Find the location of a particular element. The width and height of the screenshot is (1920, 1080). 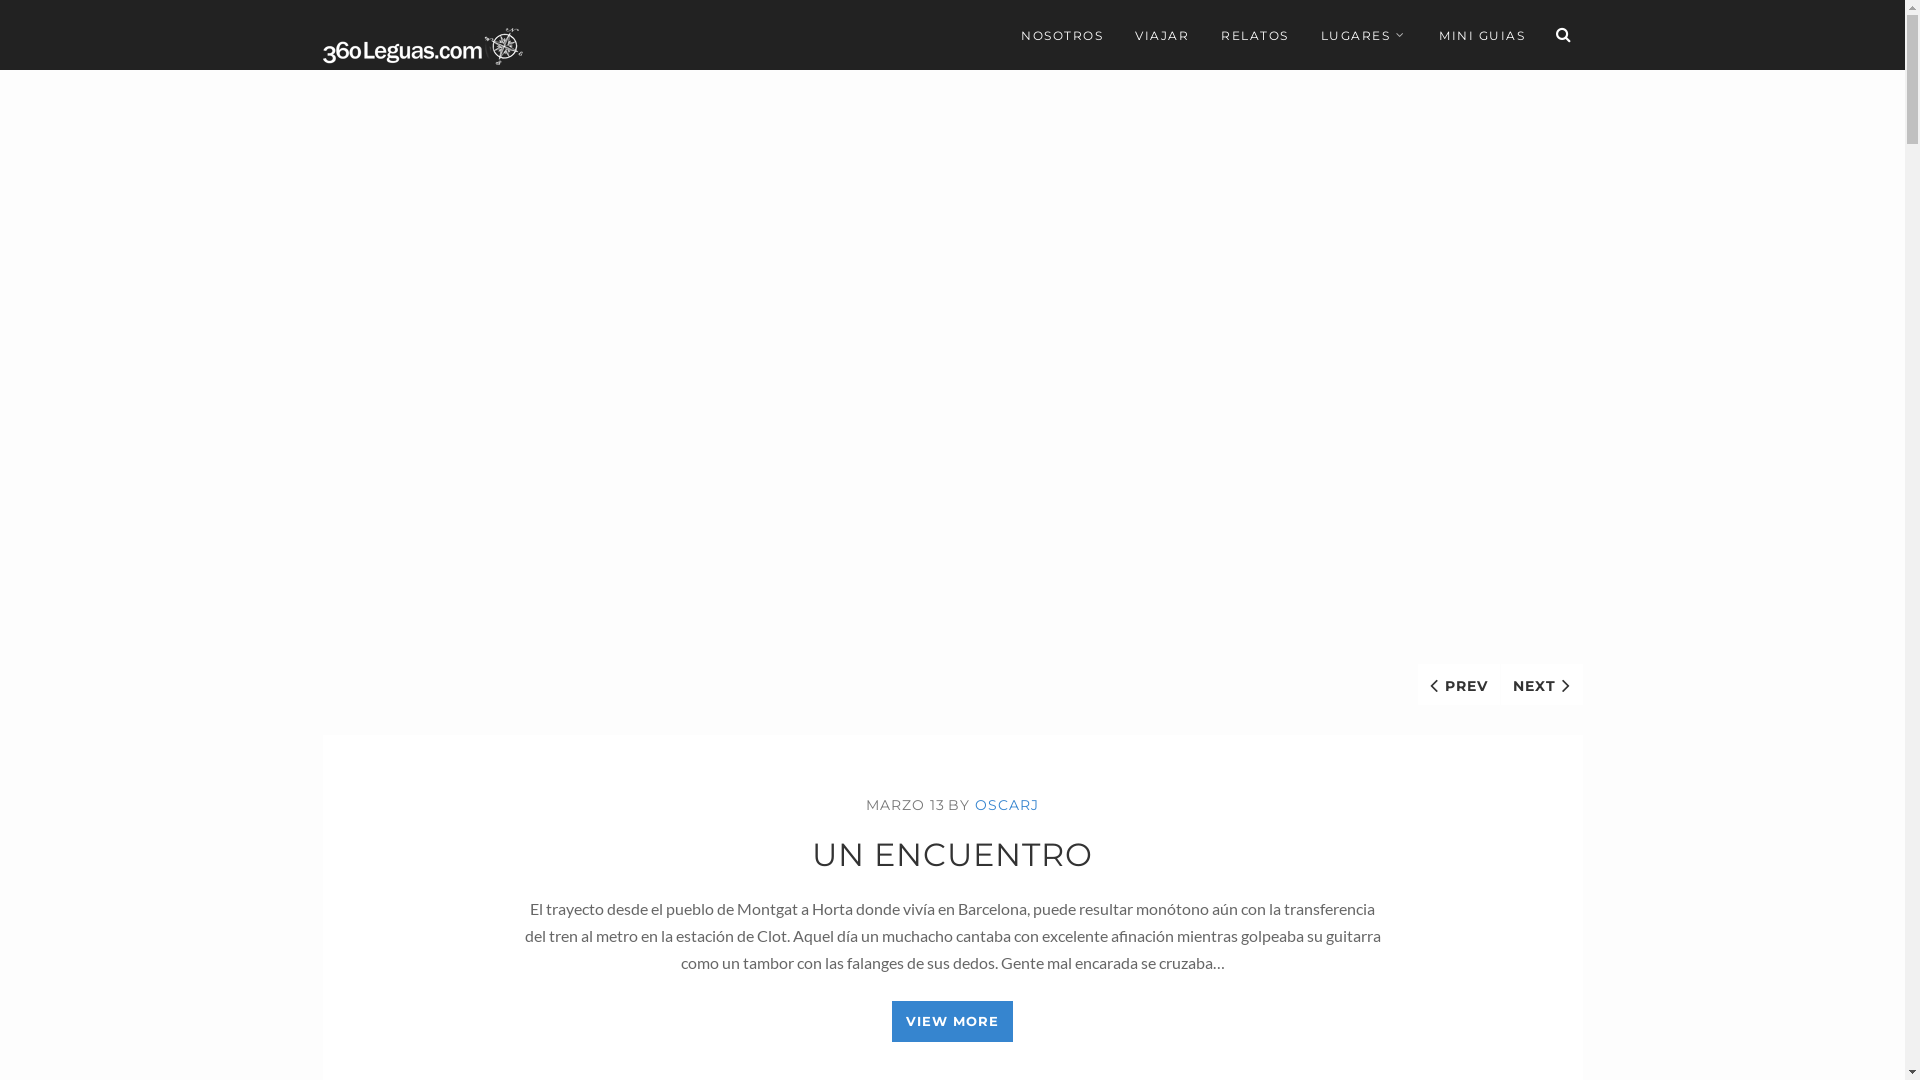

OSCARJ is located at coordinates (1007, 805).